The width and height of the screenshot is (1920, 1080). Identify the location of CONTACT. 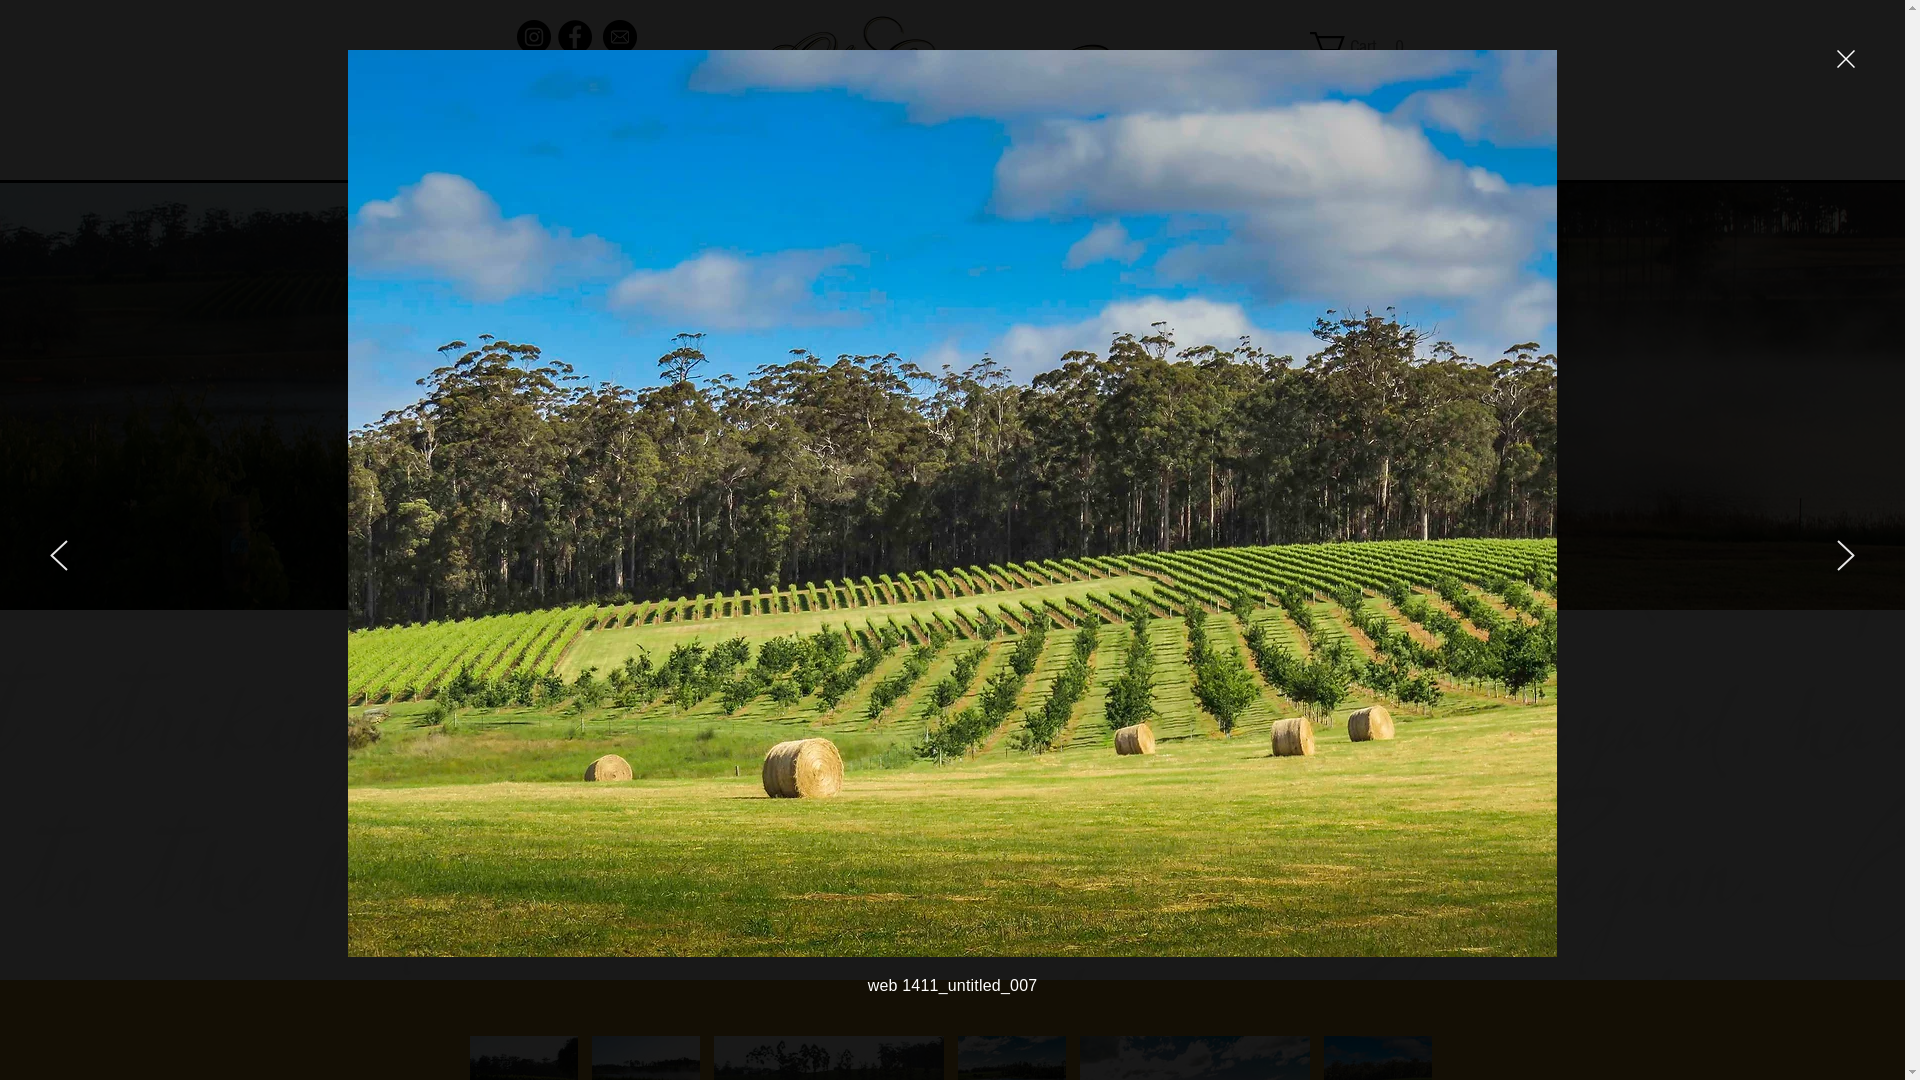
(1361, 156).